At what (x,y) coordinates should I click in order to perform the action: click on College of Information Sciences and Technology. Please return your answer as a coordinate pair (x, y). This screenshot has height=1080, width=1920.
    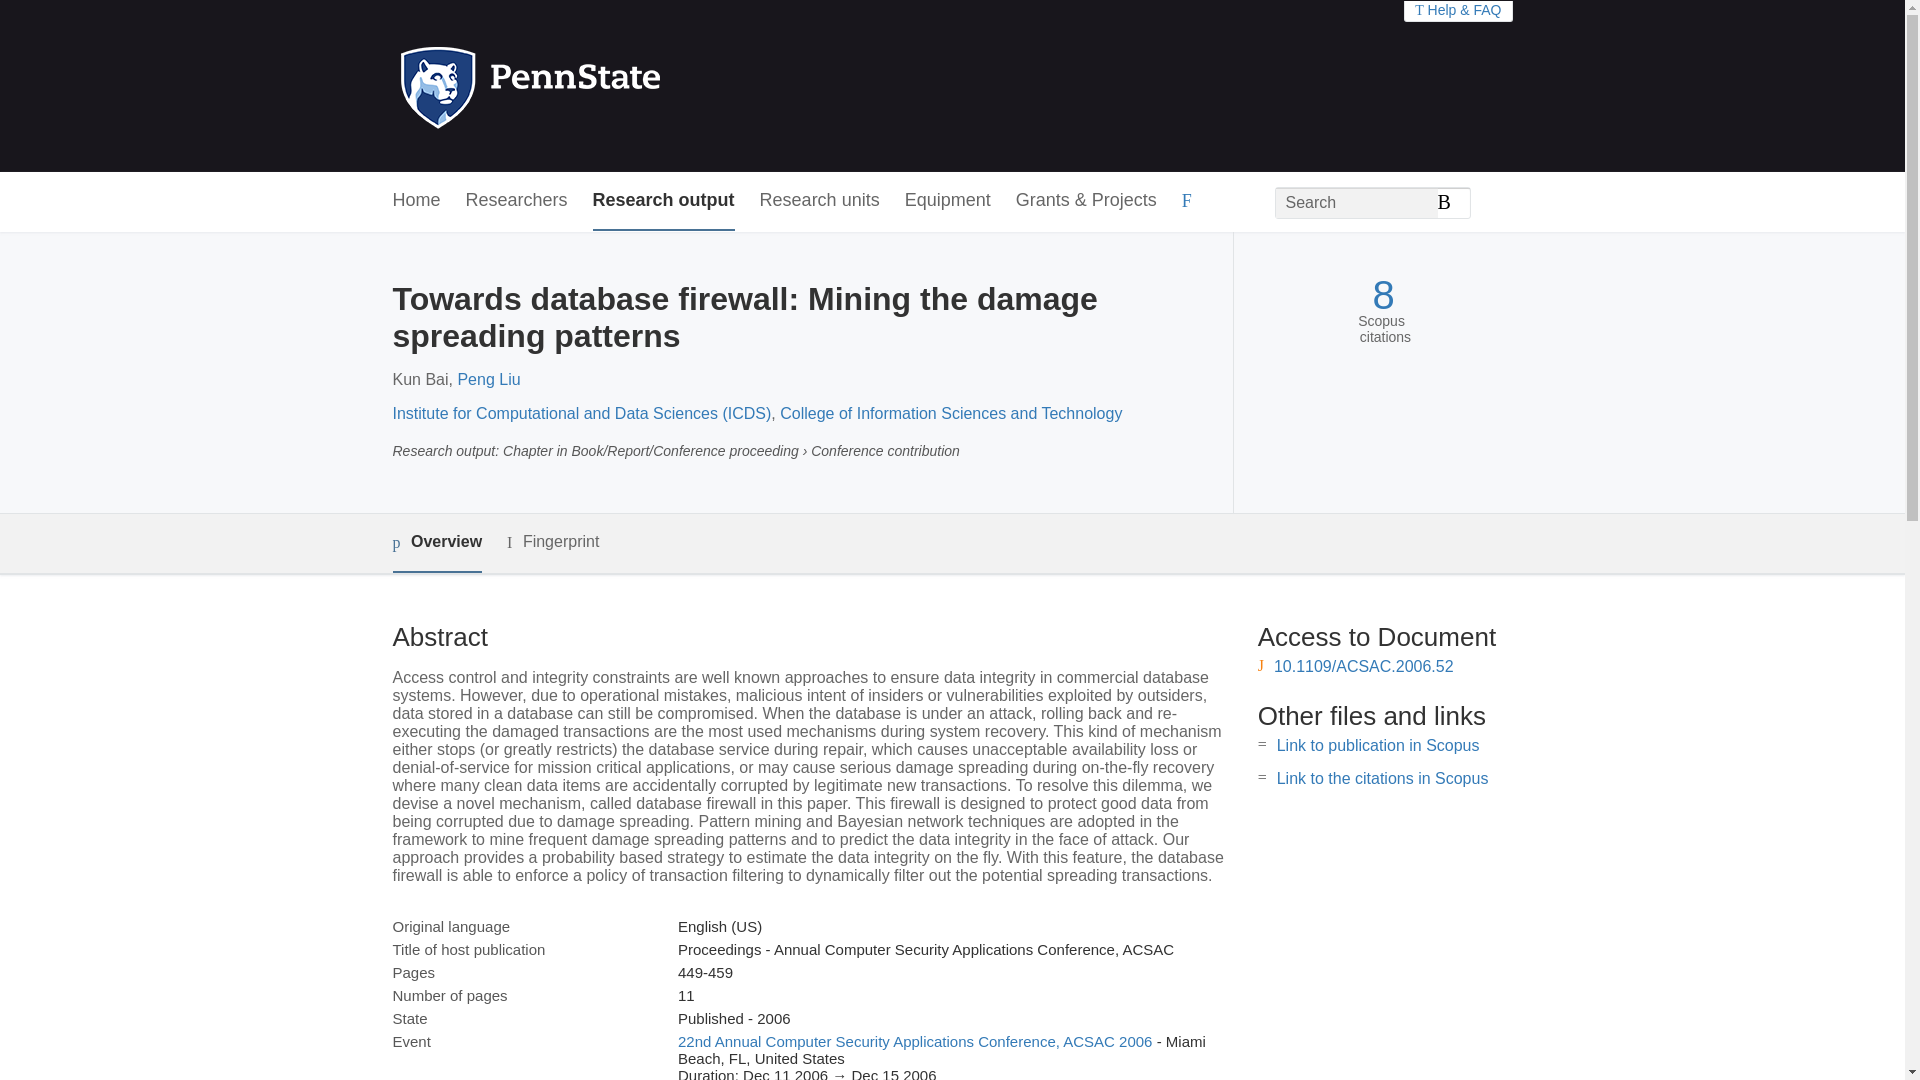
    Looking at the image, I should click on (950, 414).